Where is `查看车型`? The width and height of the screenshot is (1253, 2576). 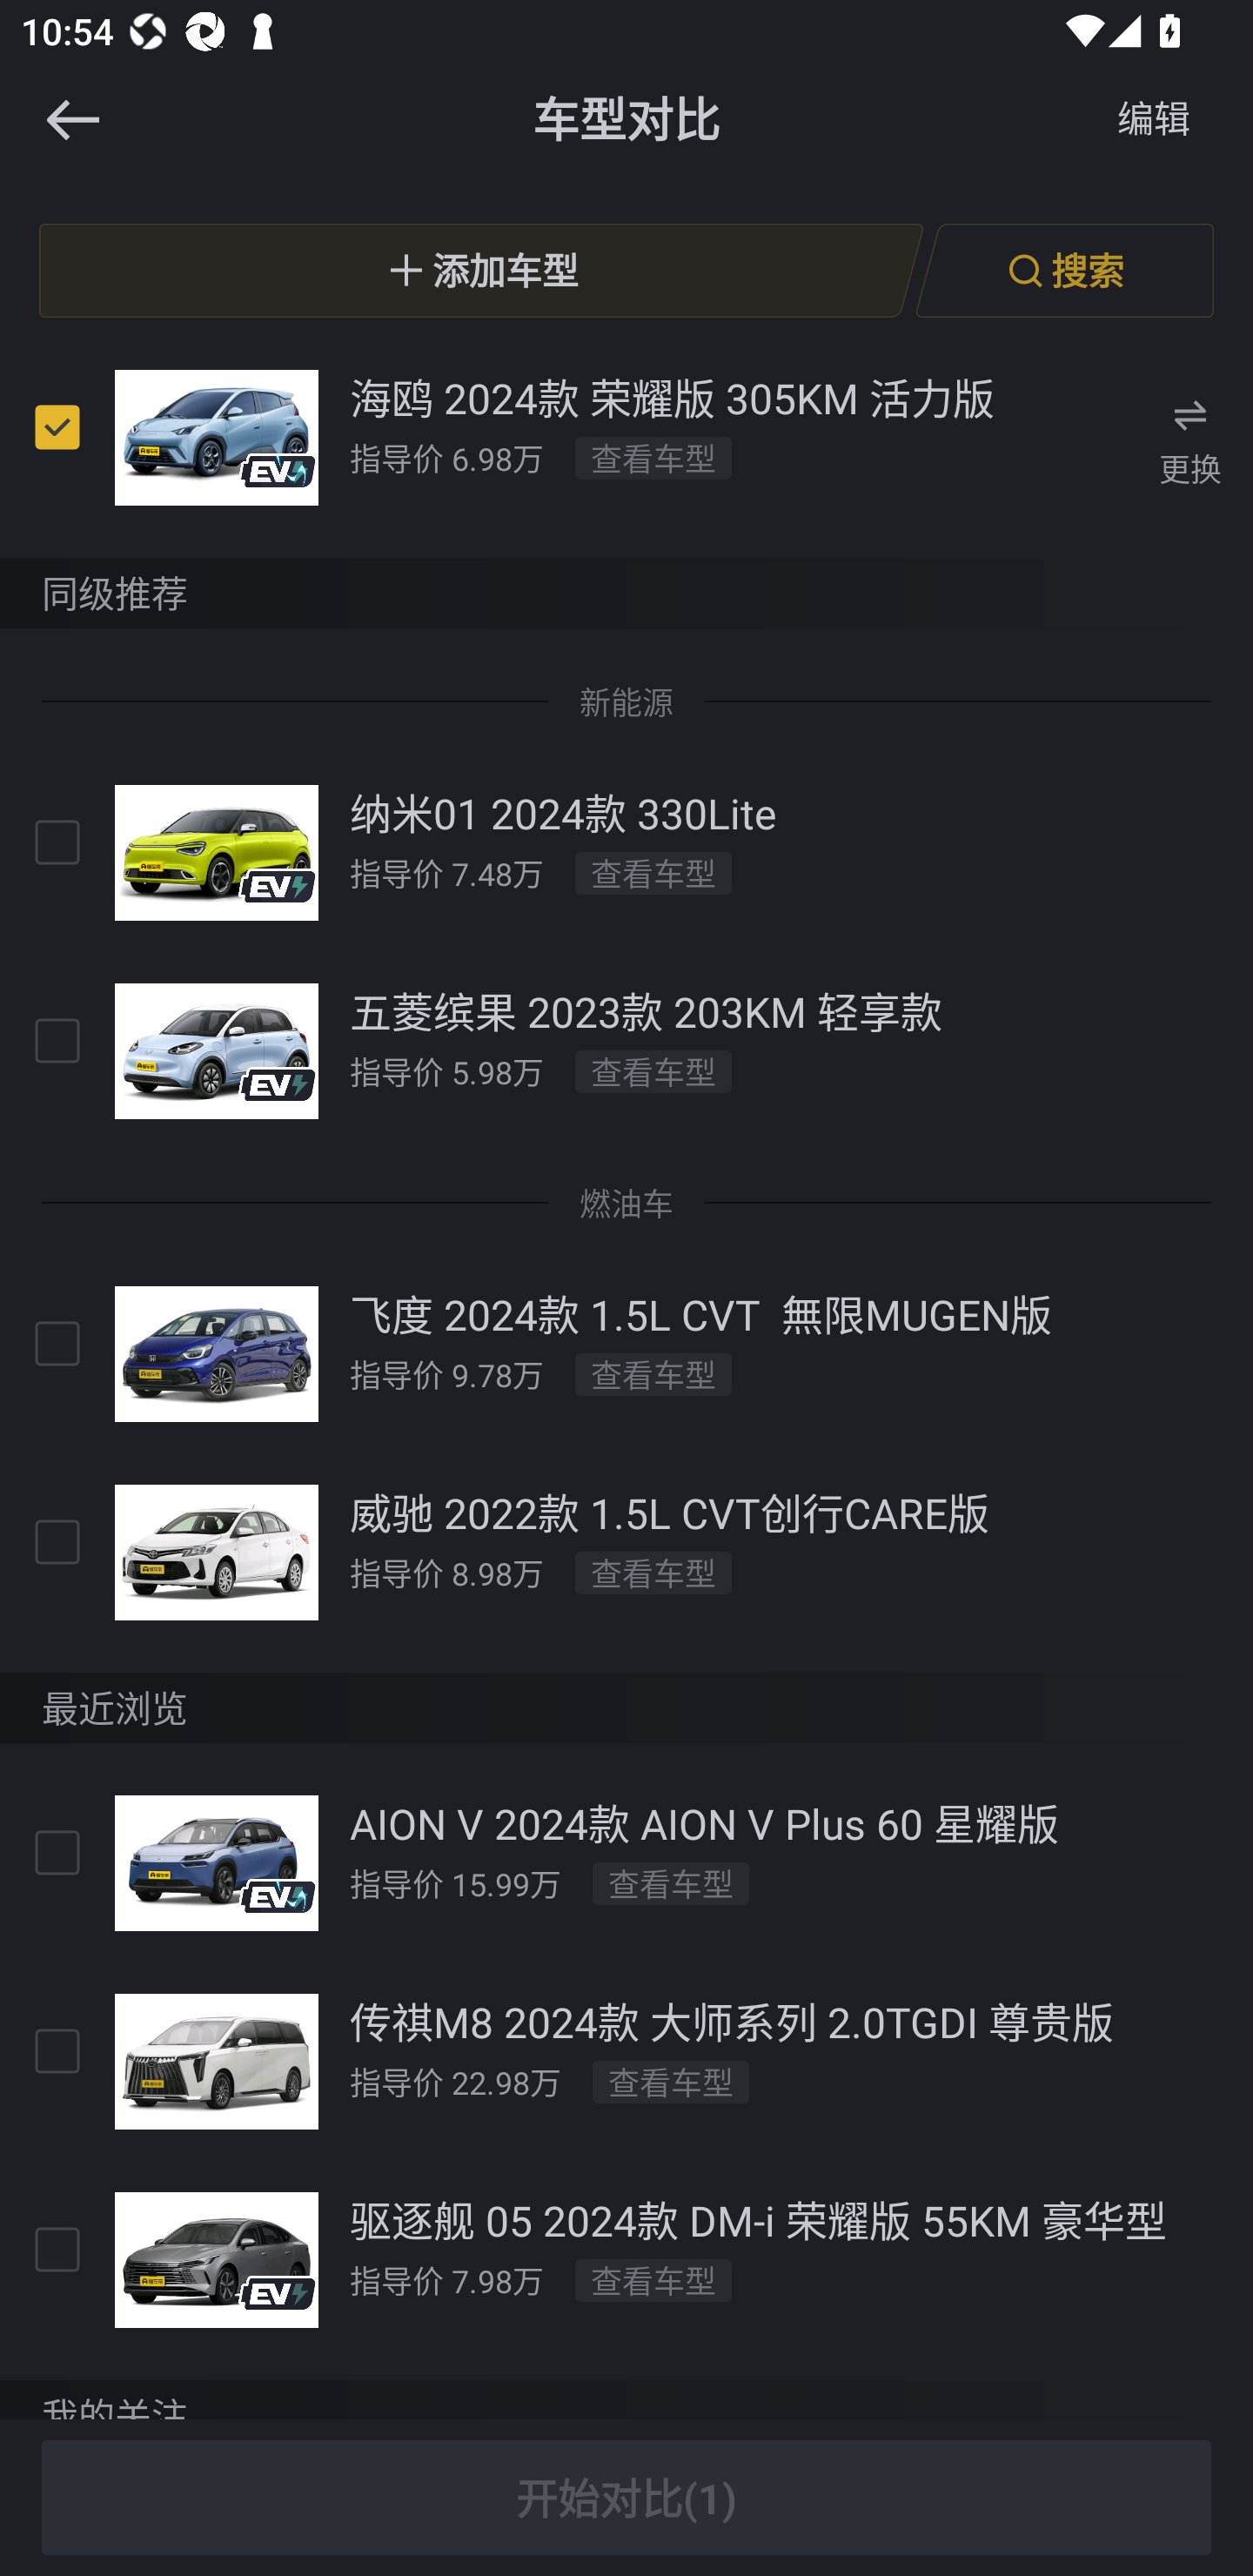
查看车型 is located at coordinates (653, 2280).